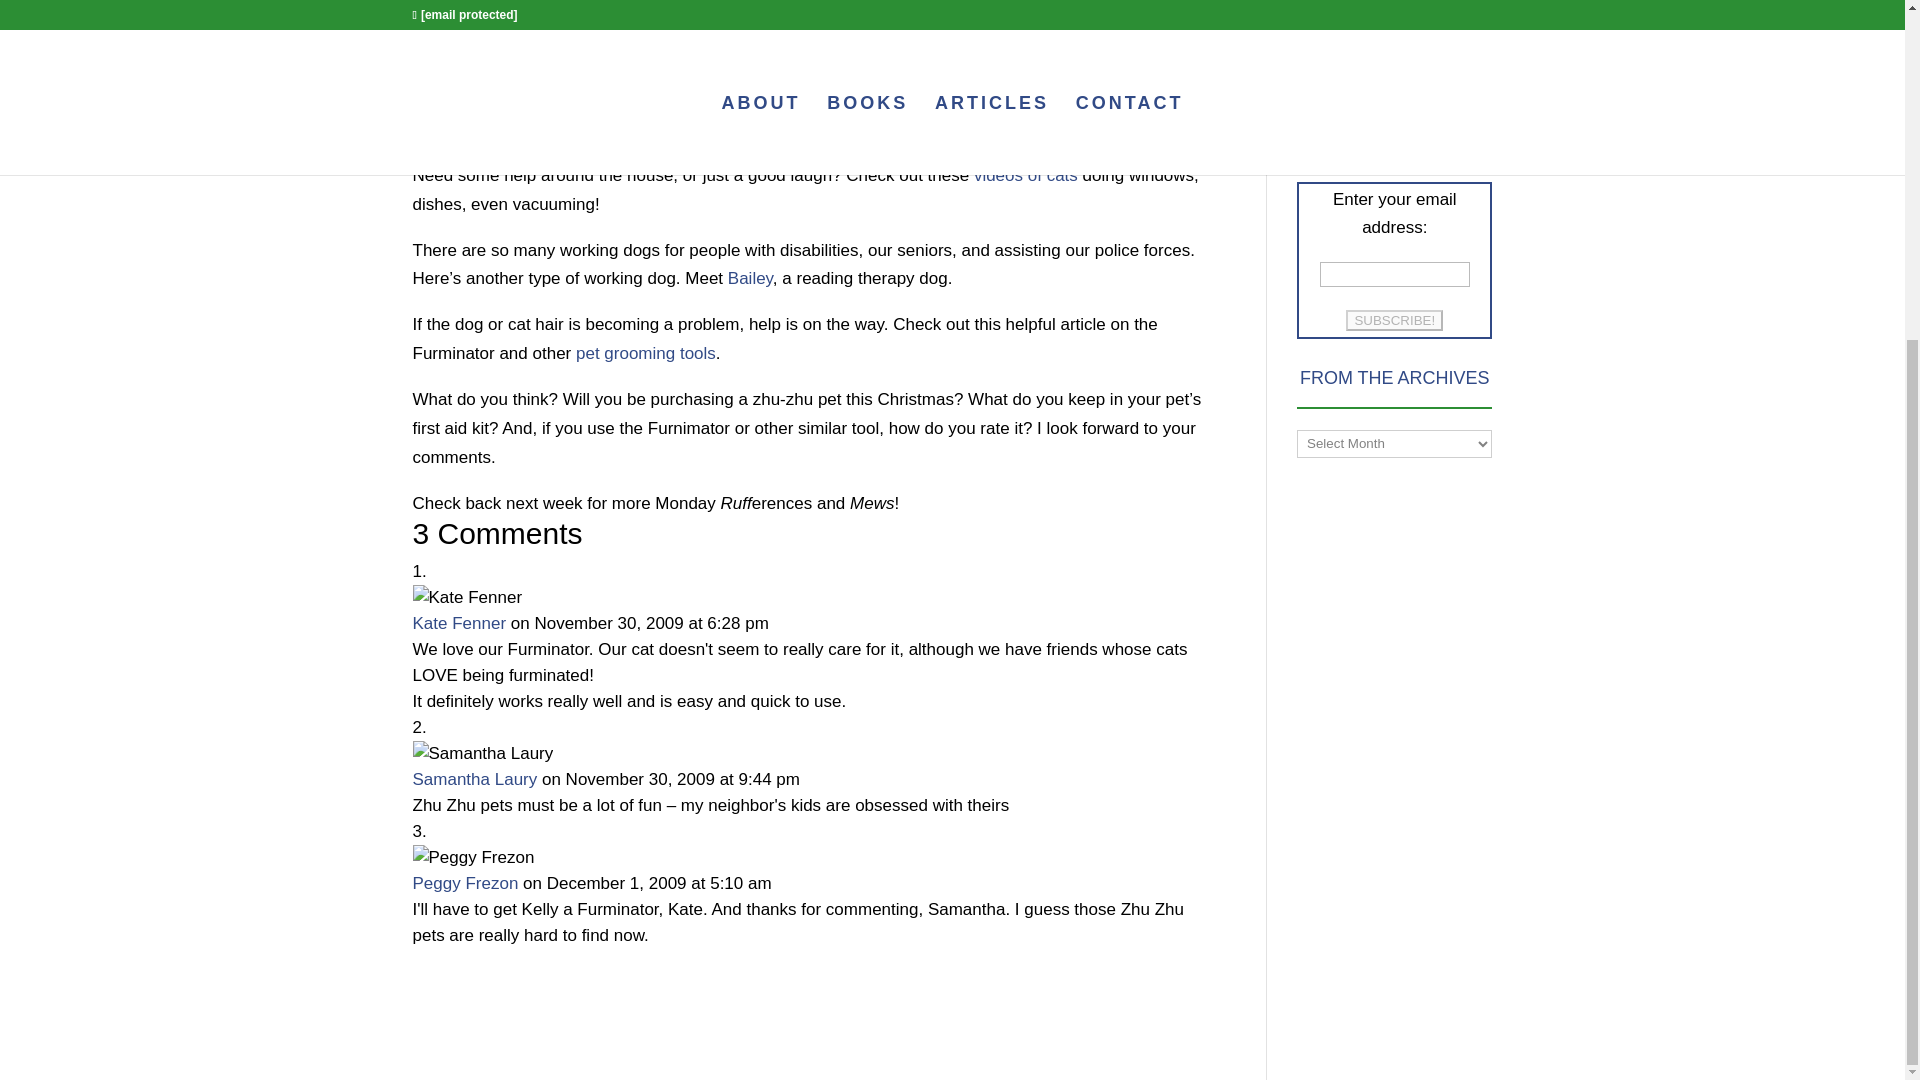  Describe the element at coordinates (1080, 25) in the screenshot. I see `first aid kit` at that location.